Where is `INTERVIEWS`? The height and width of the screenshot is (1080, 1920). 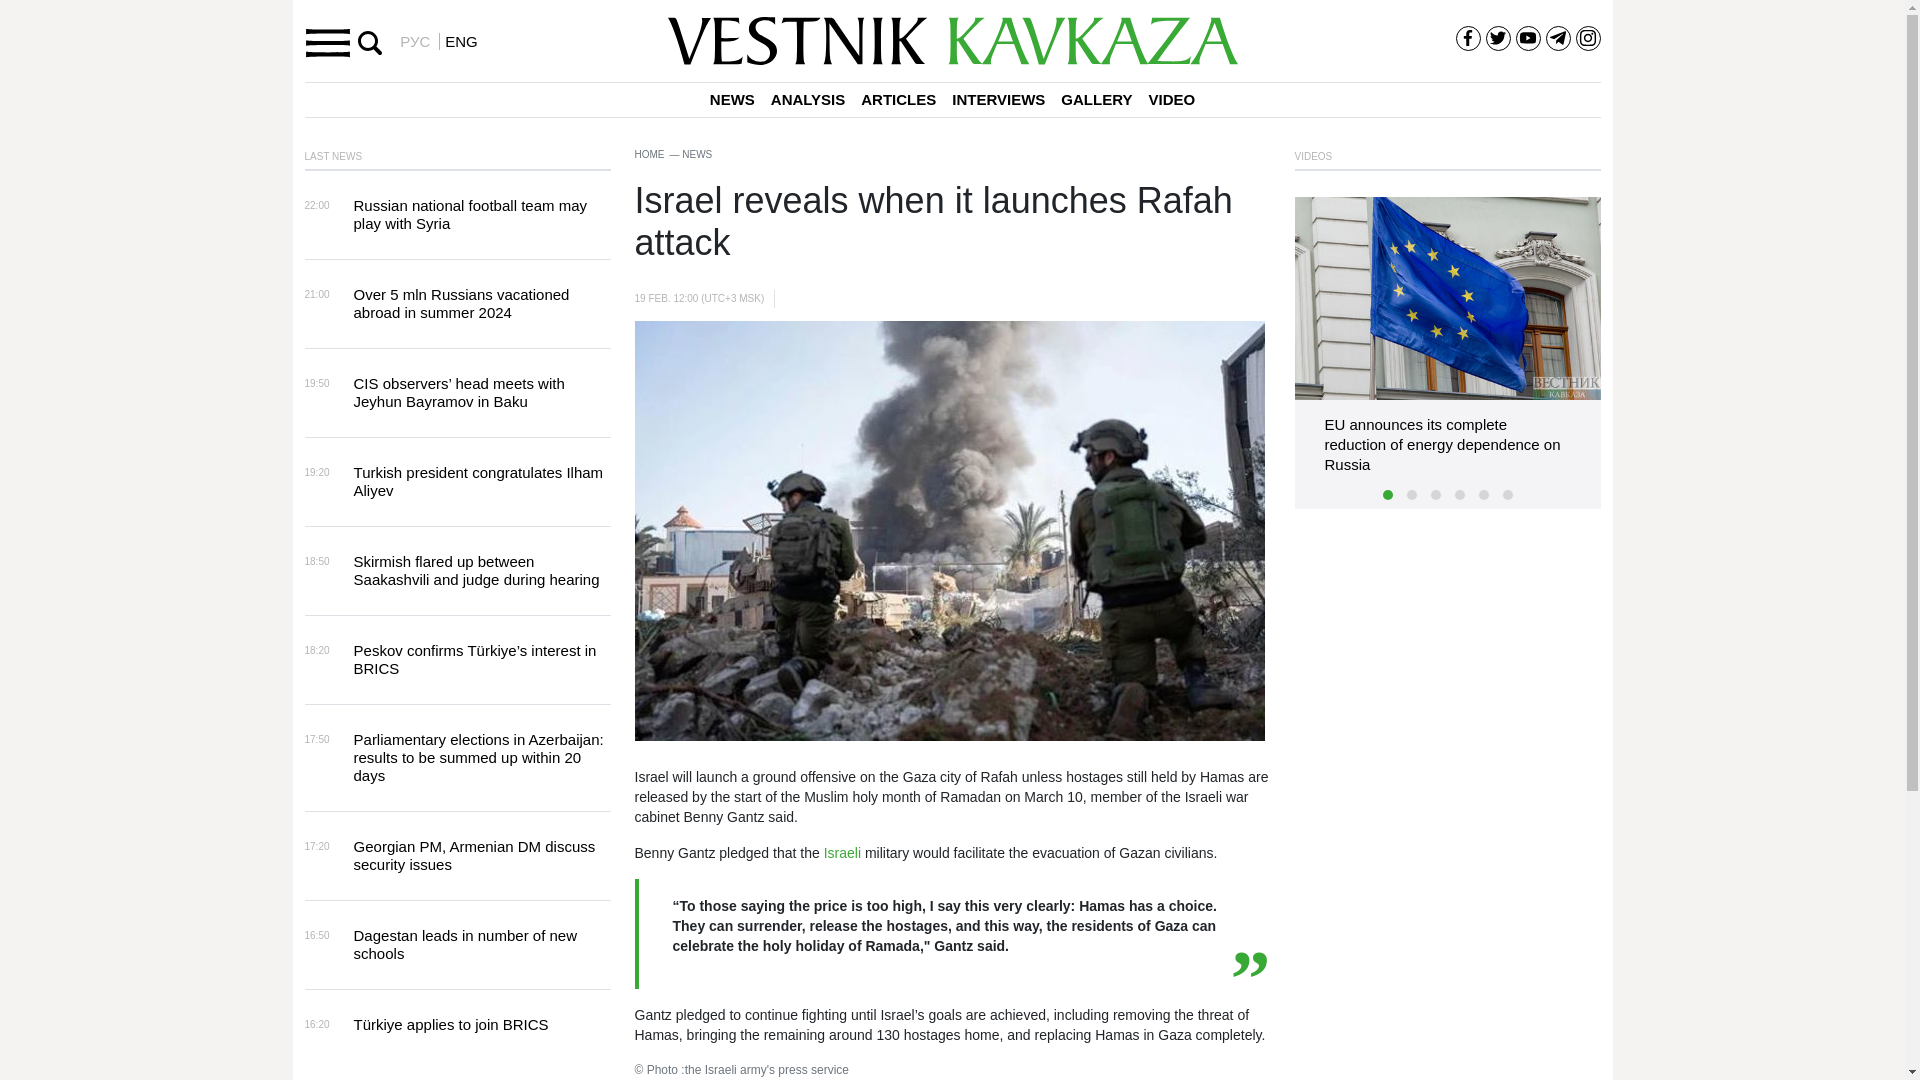
INTERVIEWS is located at coordinates (998, 100).